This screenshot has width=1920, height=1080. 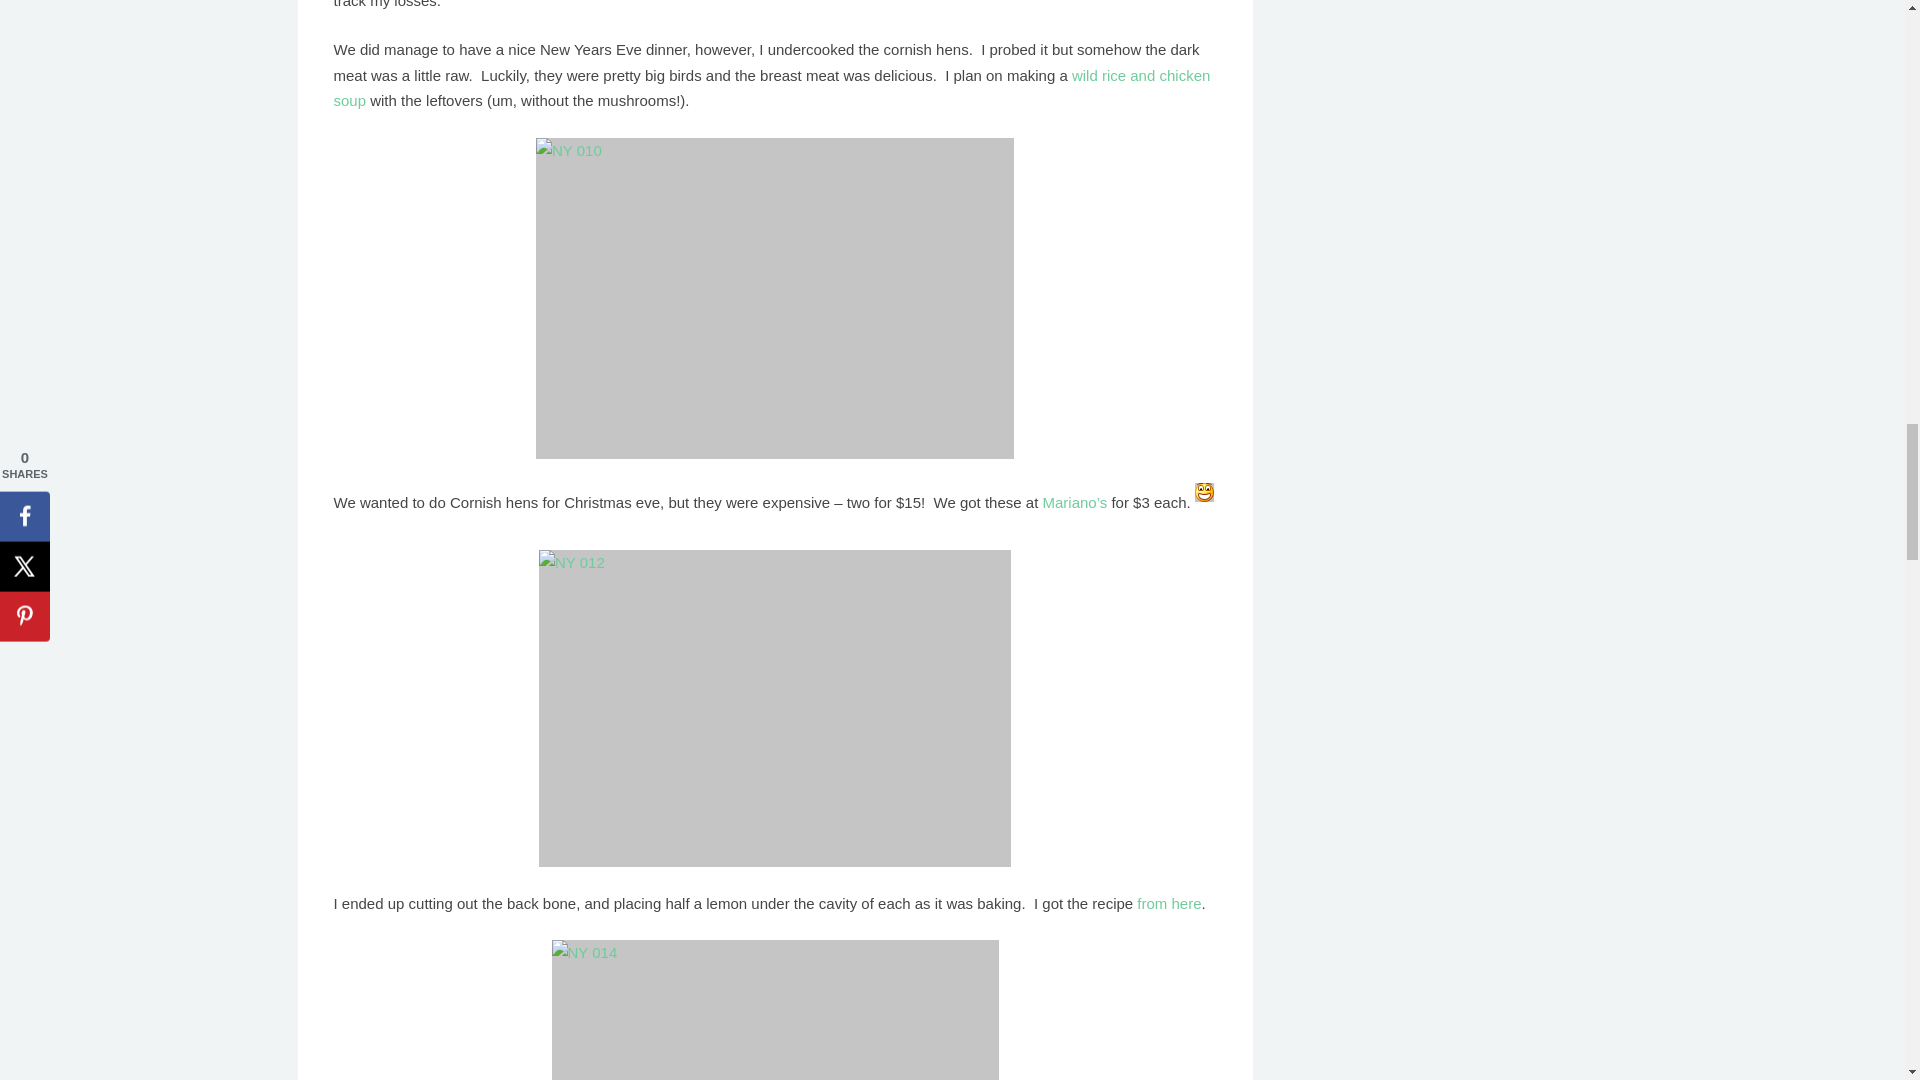 I want to click on NY 012, so click(x=775, y=708).